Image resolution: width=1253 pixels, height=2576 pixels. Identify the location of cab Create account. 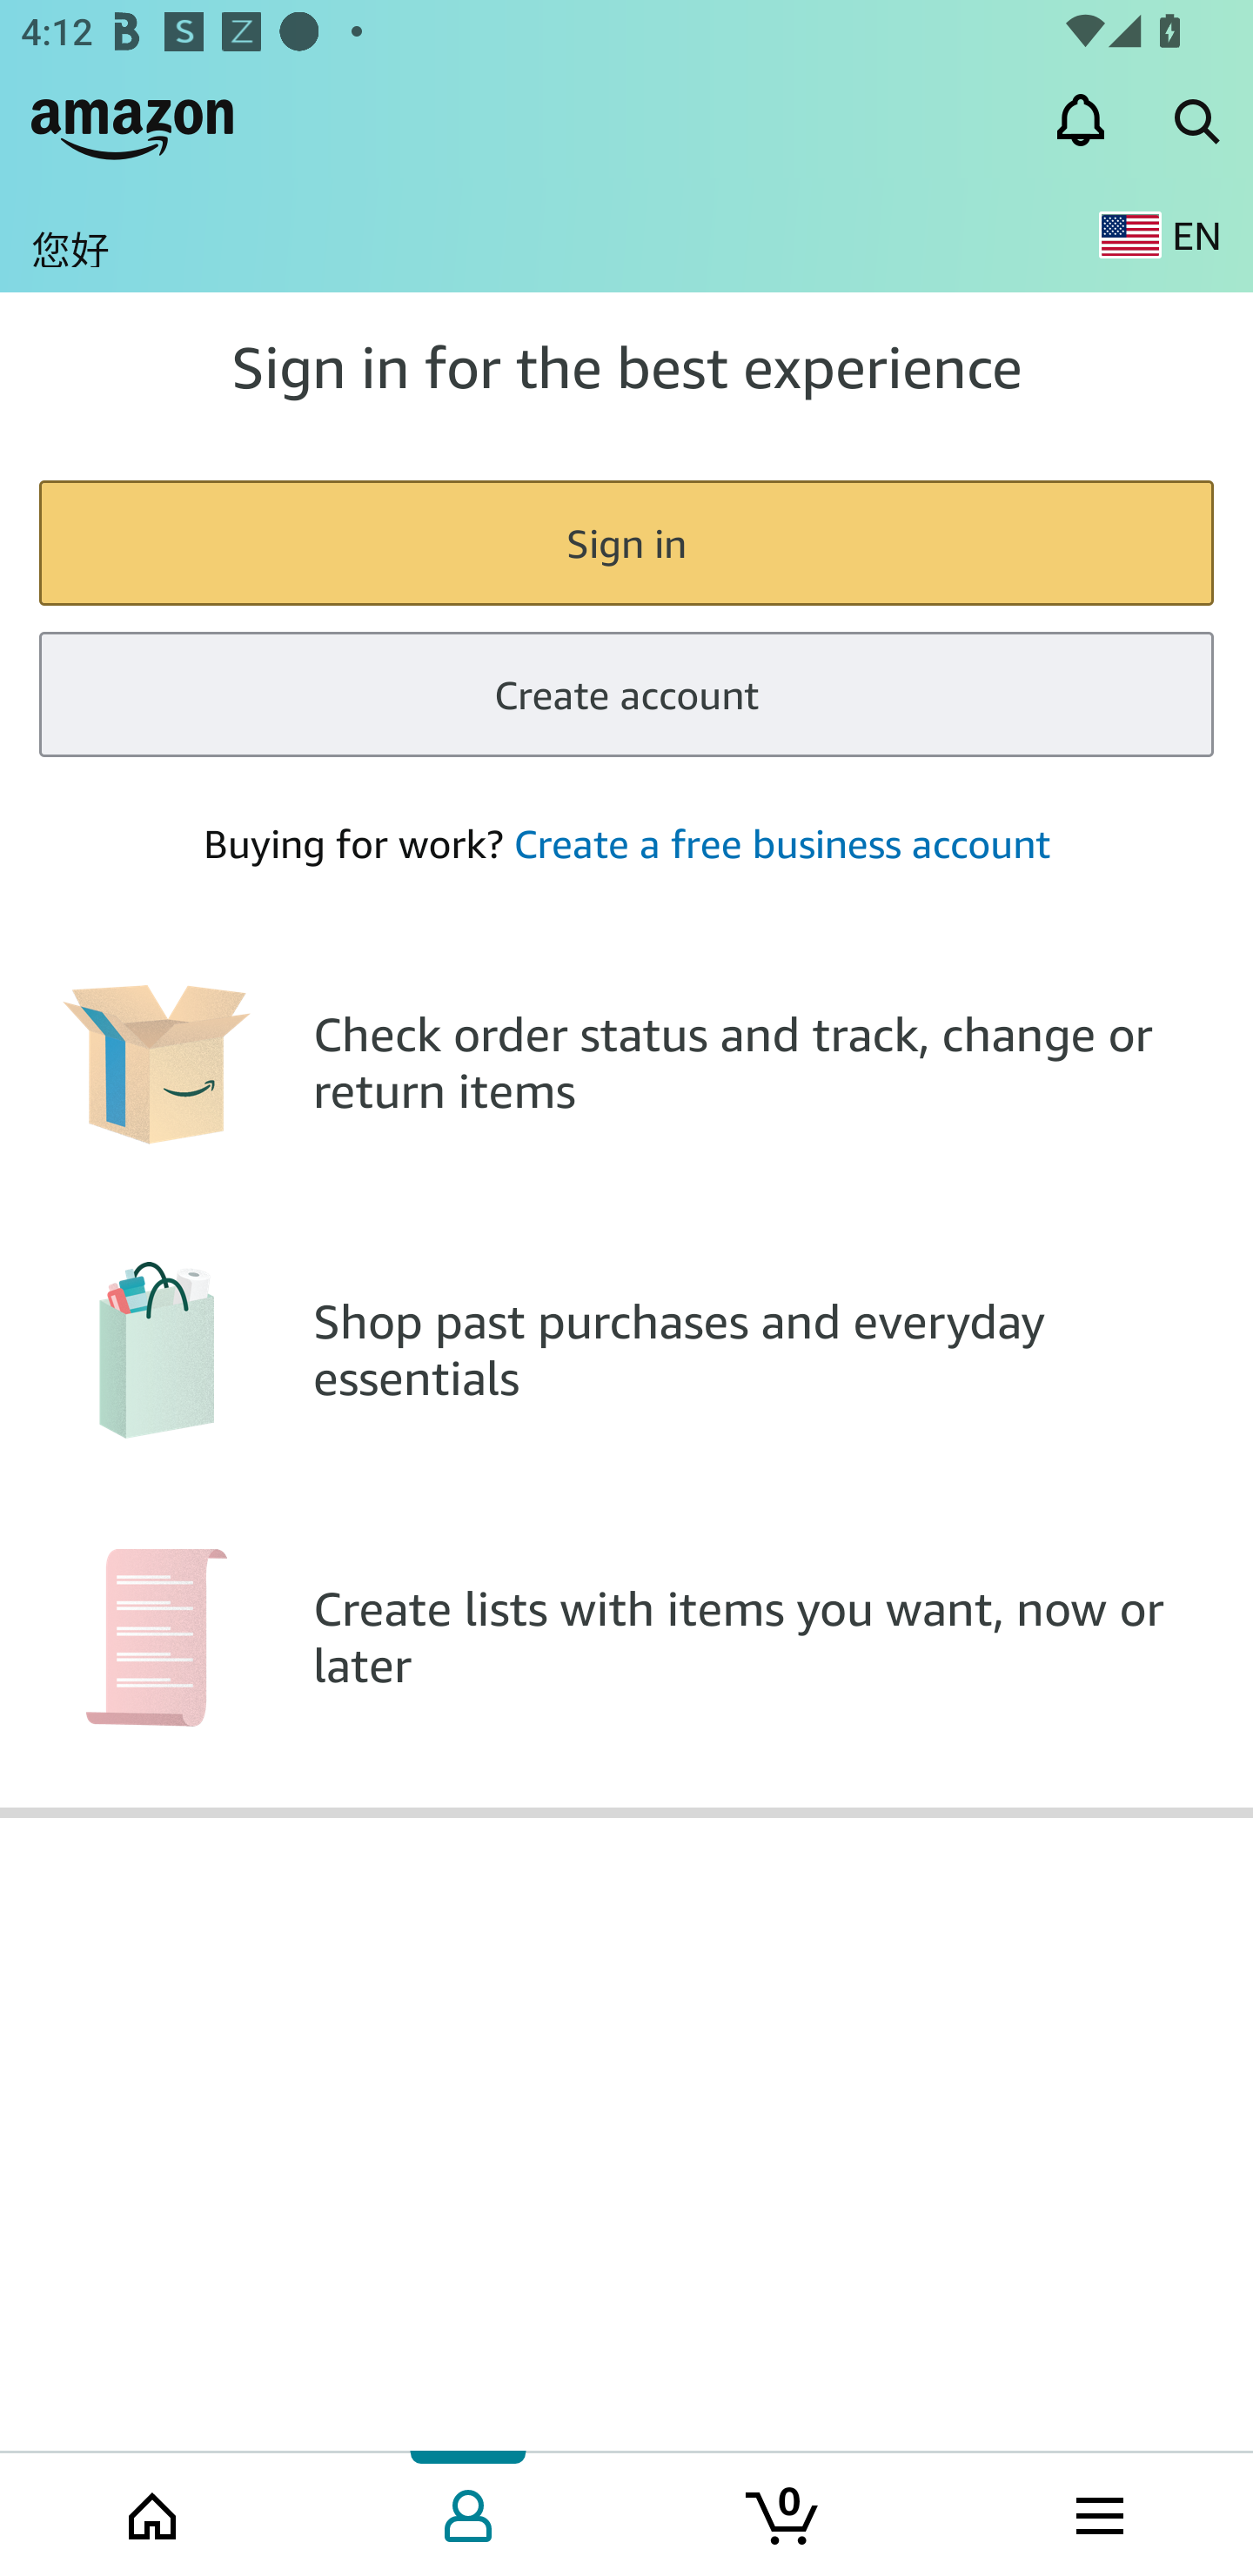
(626, 694).